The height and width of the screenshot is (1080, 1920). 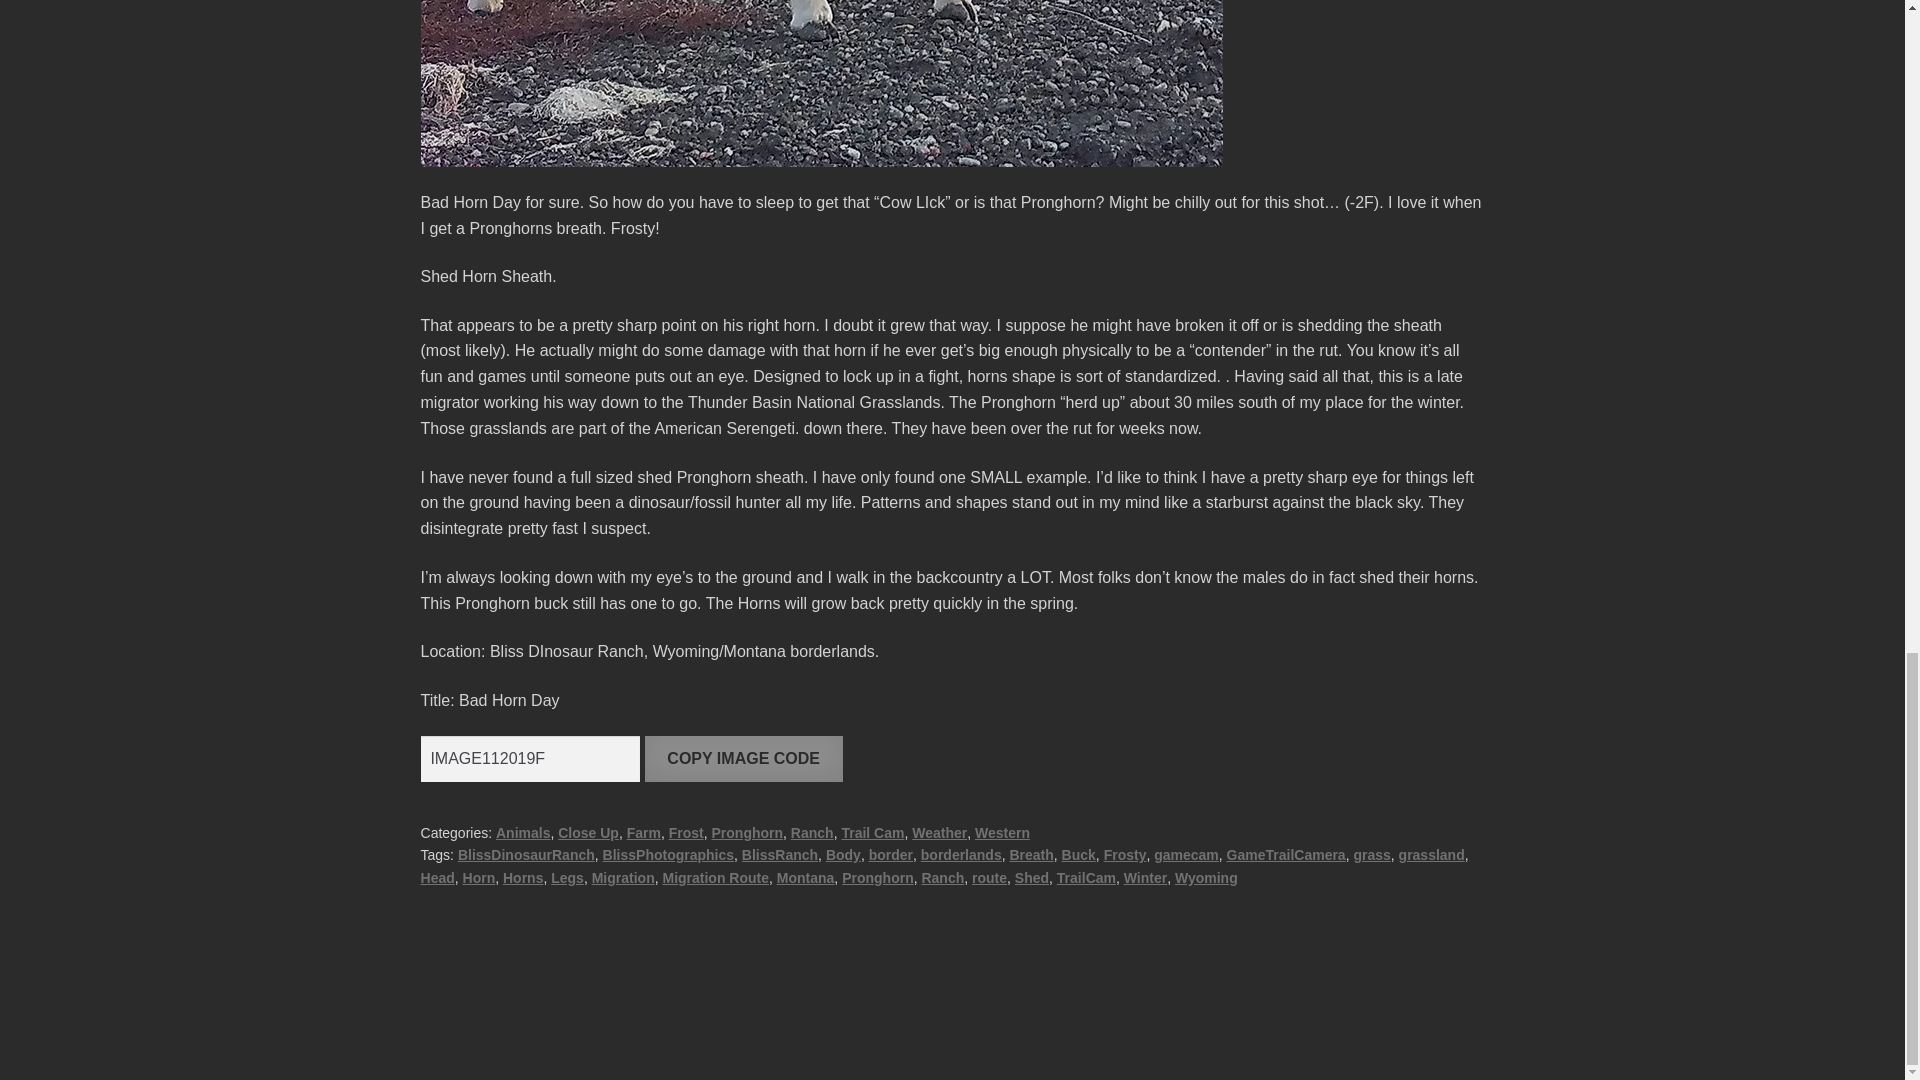 What do you see at coordinates (872, 833) in the screenshot?
I see `Trail Cam` at bounding box center [872, 833].